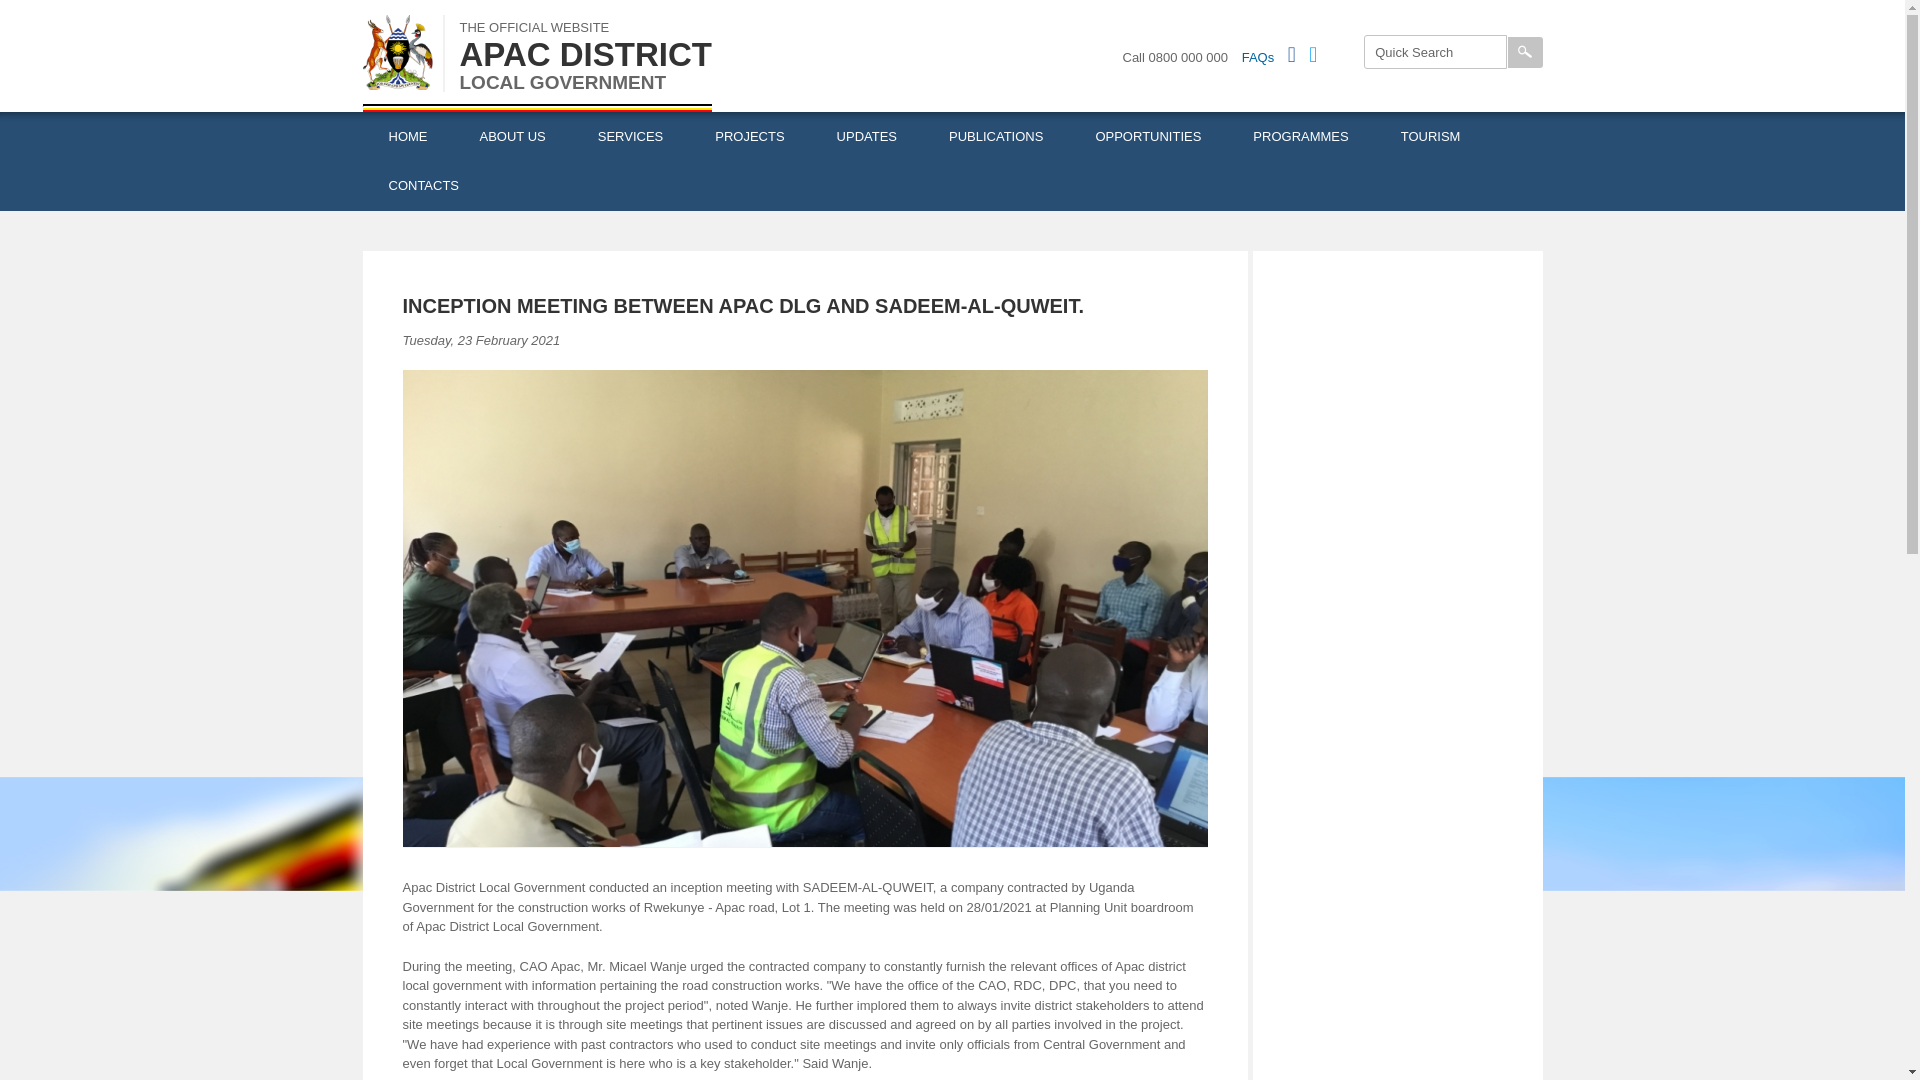  Describe the element at coordinates (914, 2) in the screenshot. I see `Skip to main content` at that location.